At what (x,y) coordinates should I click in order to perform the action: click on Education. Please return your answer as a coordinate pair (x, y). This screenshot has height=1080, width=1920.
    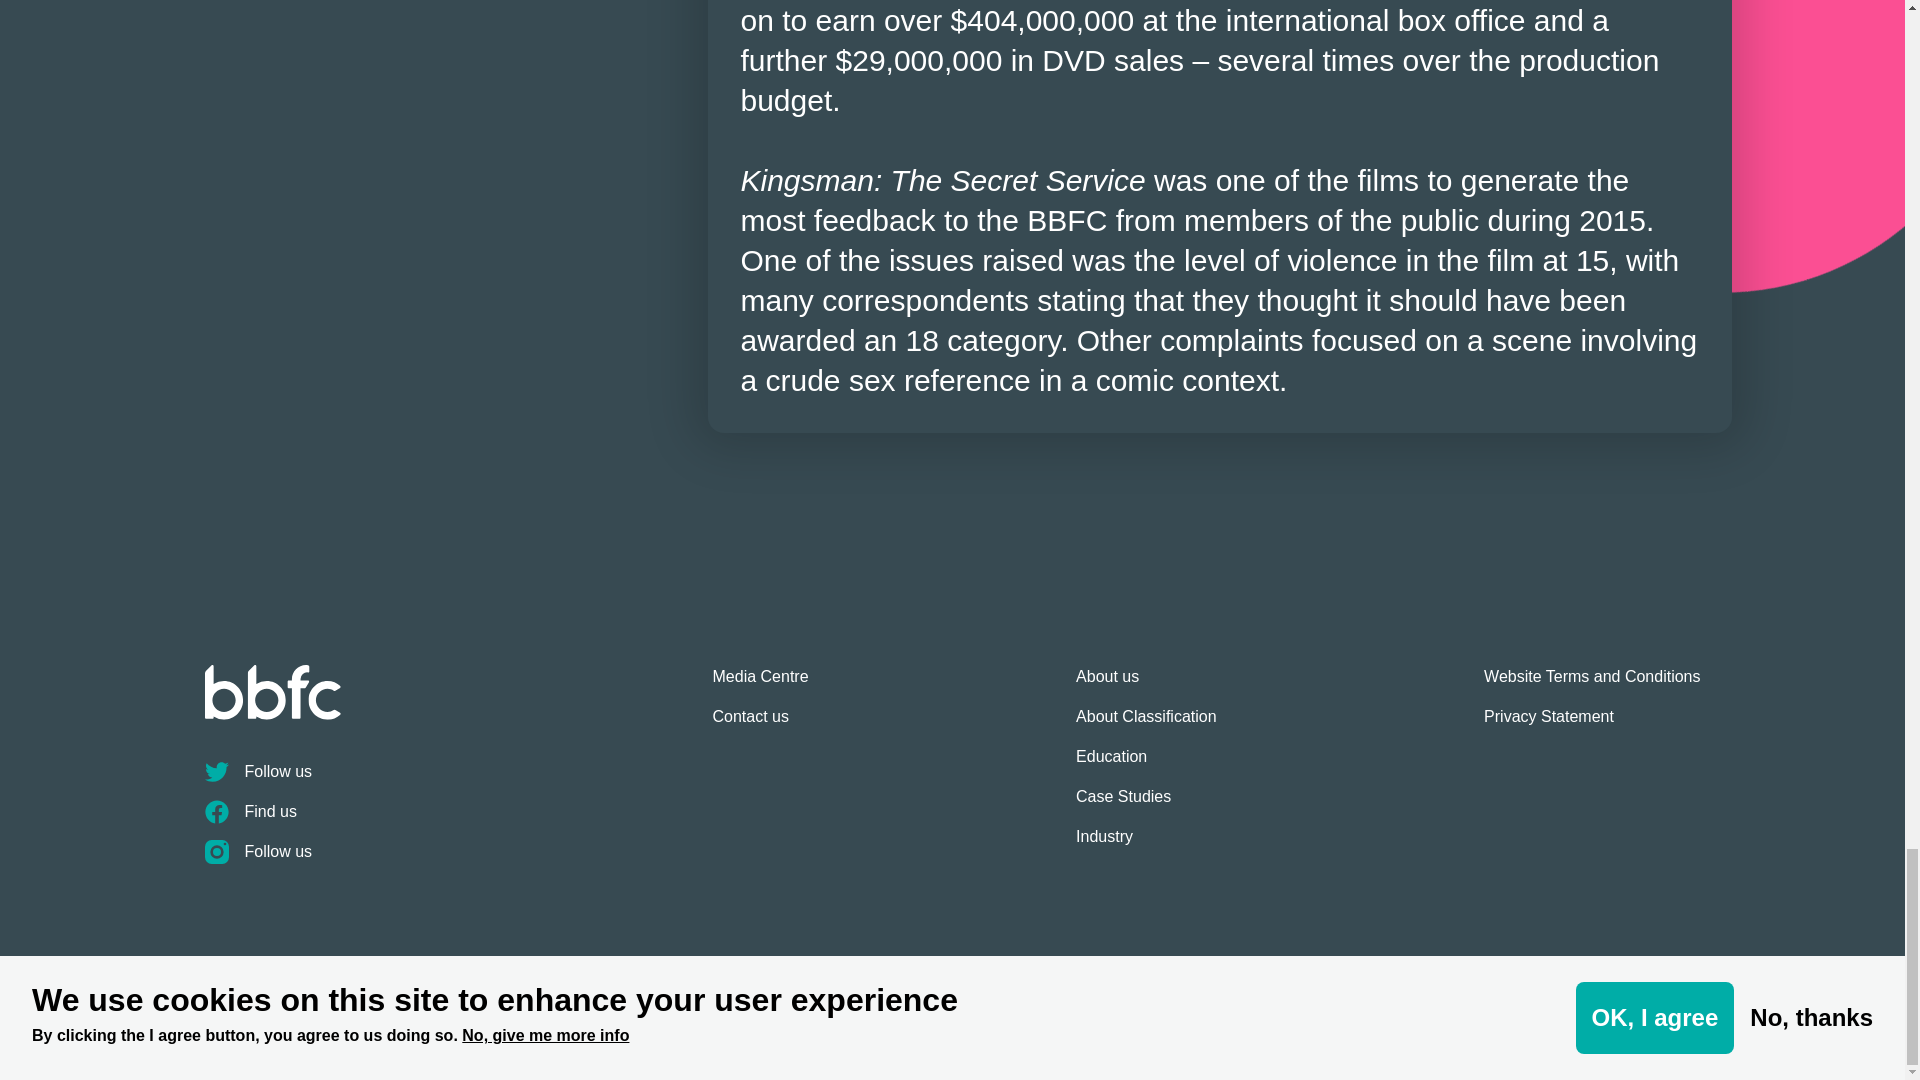
    Looking at the image, I should click on (1146, 765).